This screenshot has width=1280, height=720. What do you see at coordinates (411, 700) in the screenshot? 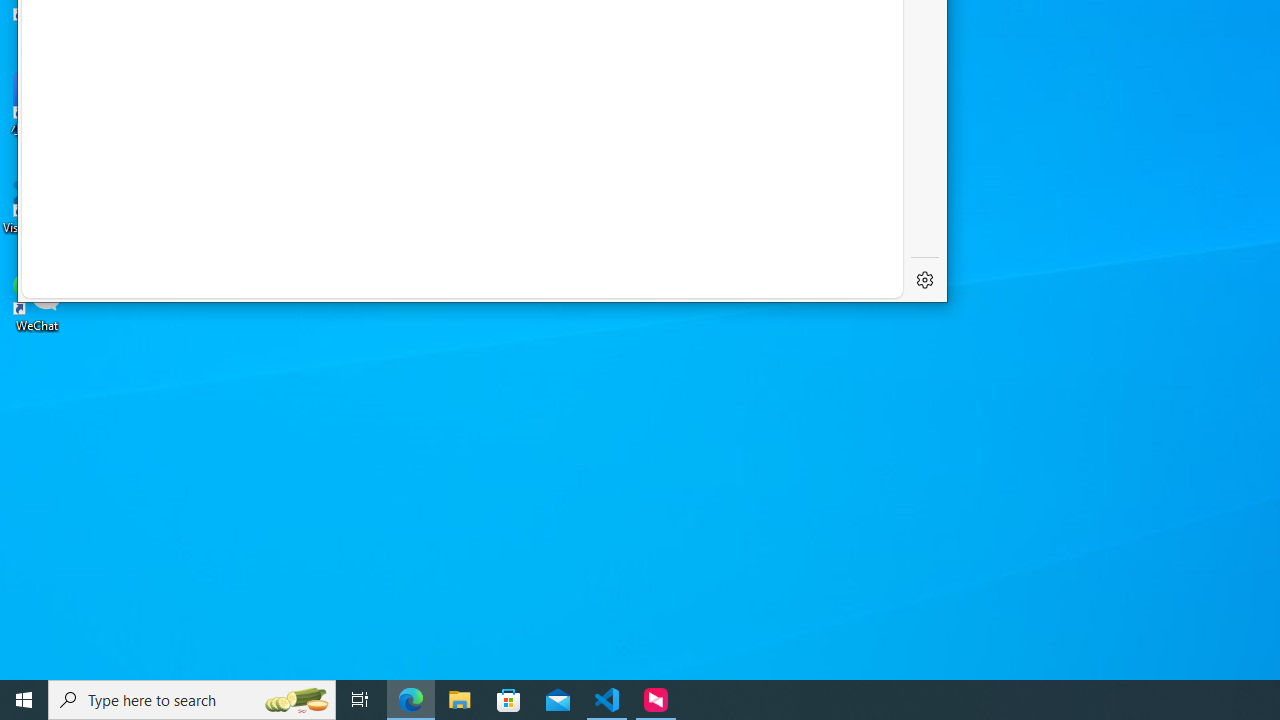
I see `Microsoft Edge - 1 running window` at bounding box center [411, 700].